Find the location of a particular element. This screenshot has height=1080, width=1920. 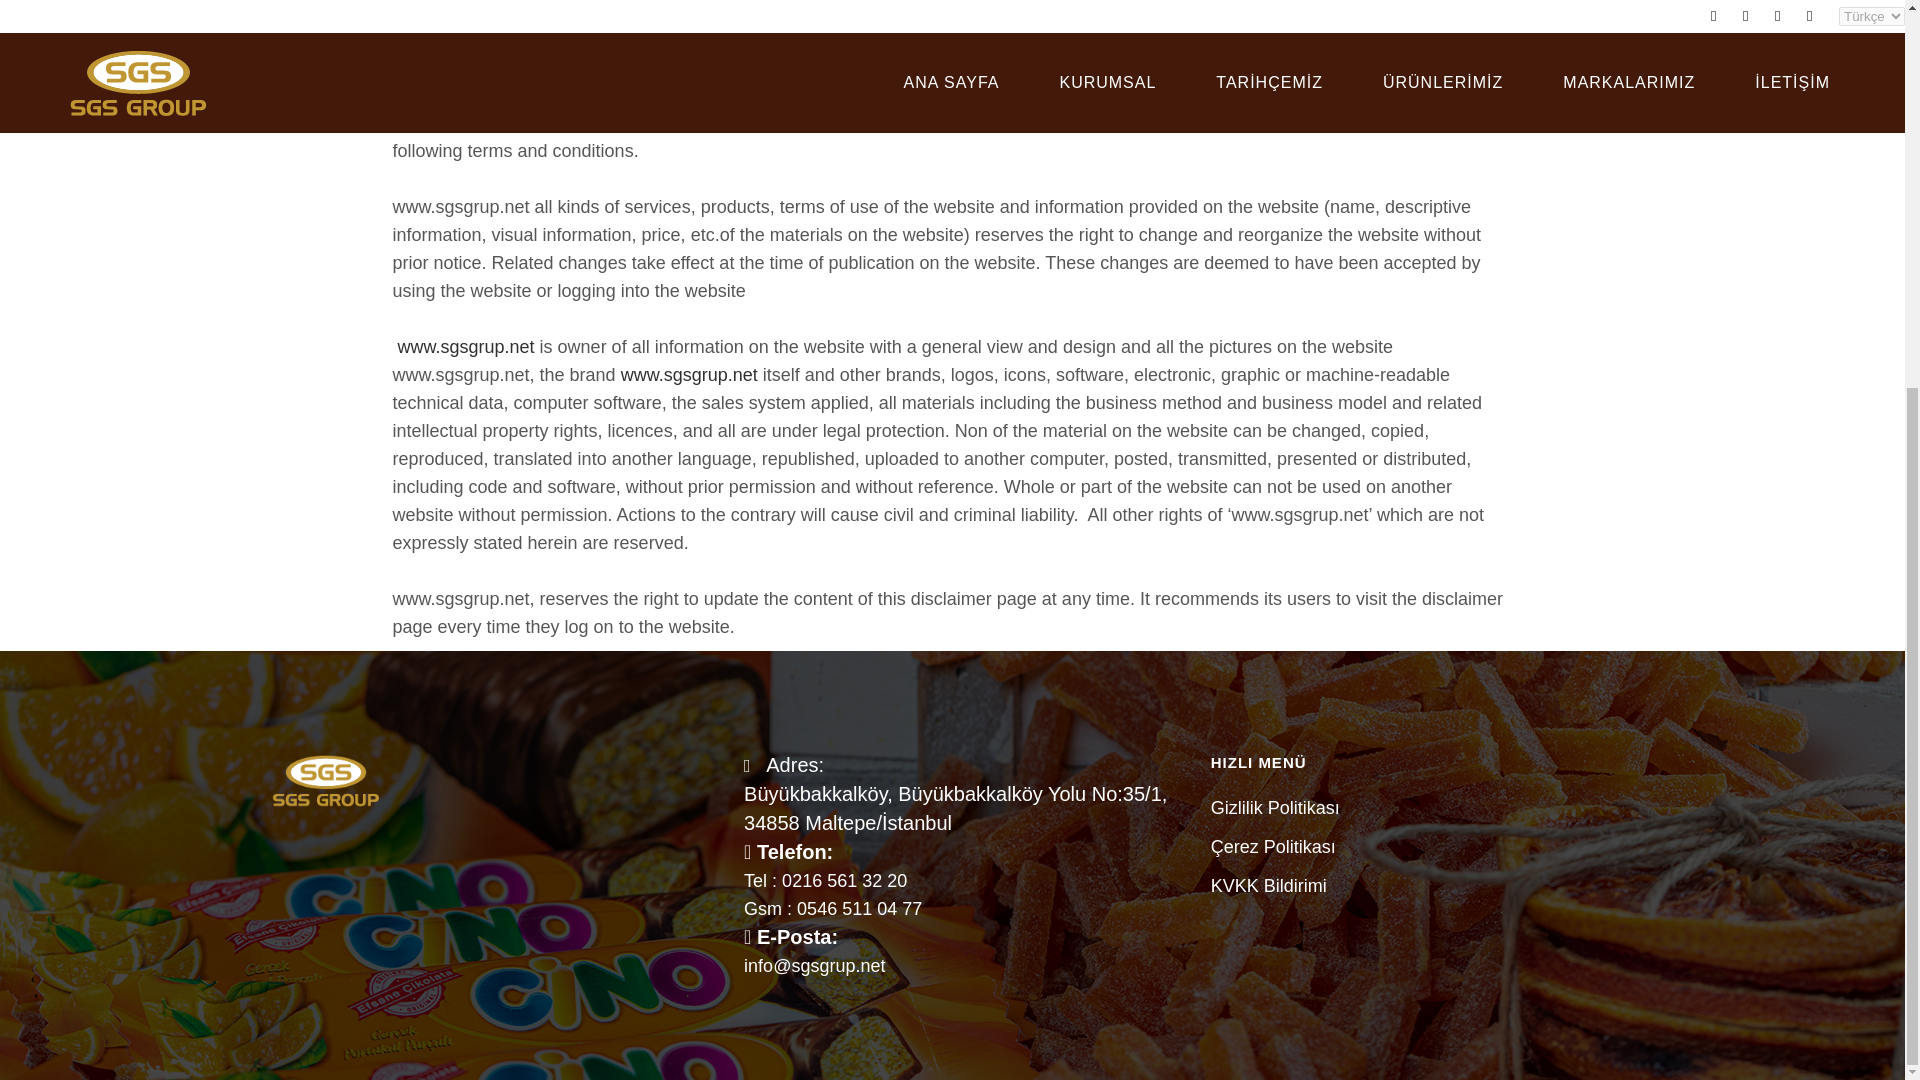

www.sgsgrup.net is located at coordinates (689, 374).